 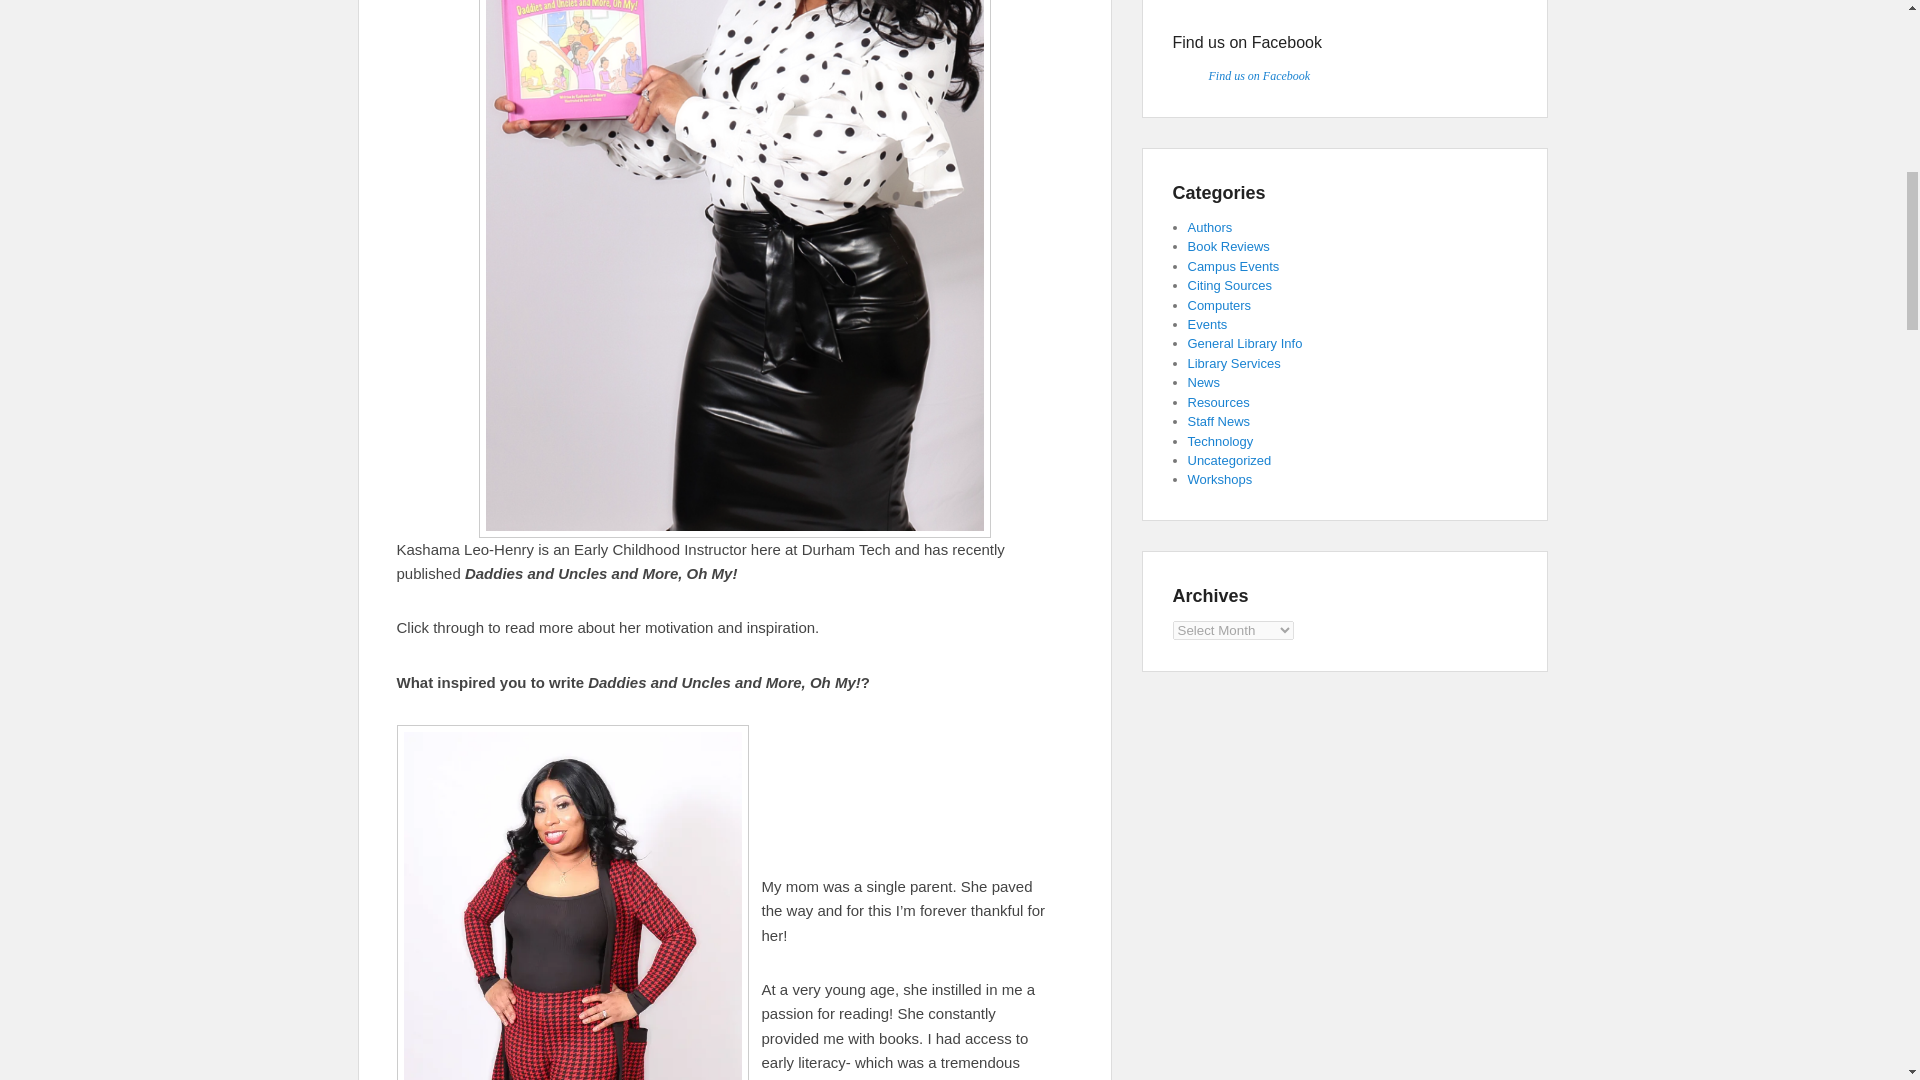 I want to click on News, so click(x=1204, y=382).